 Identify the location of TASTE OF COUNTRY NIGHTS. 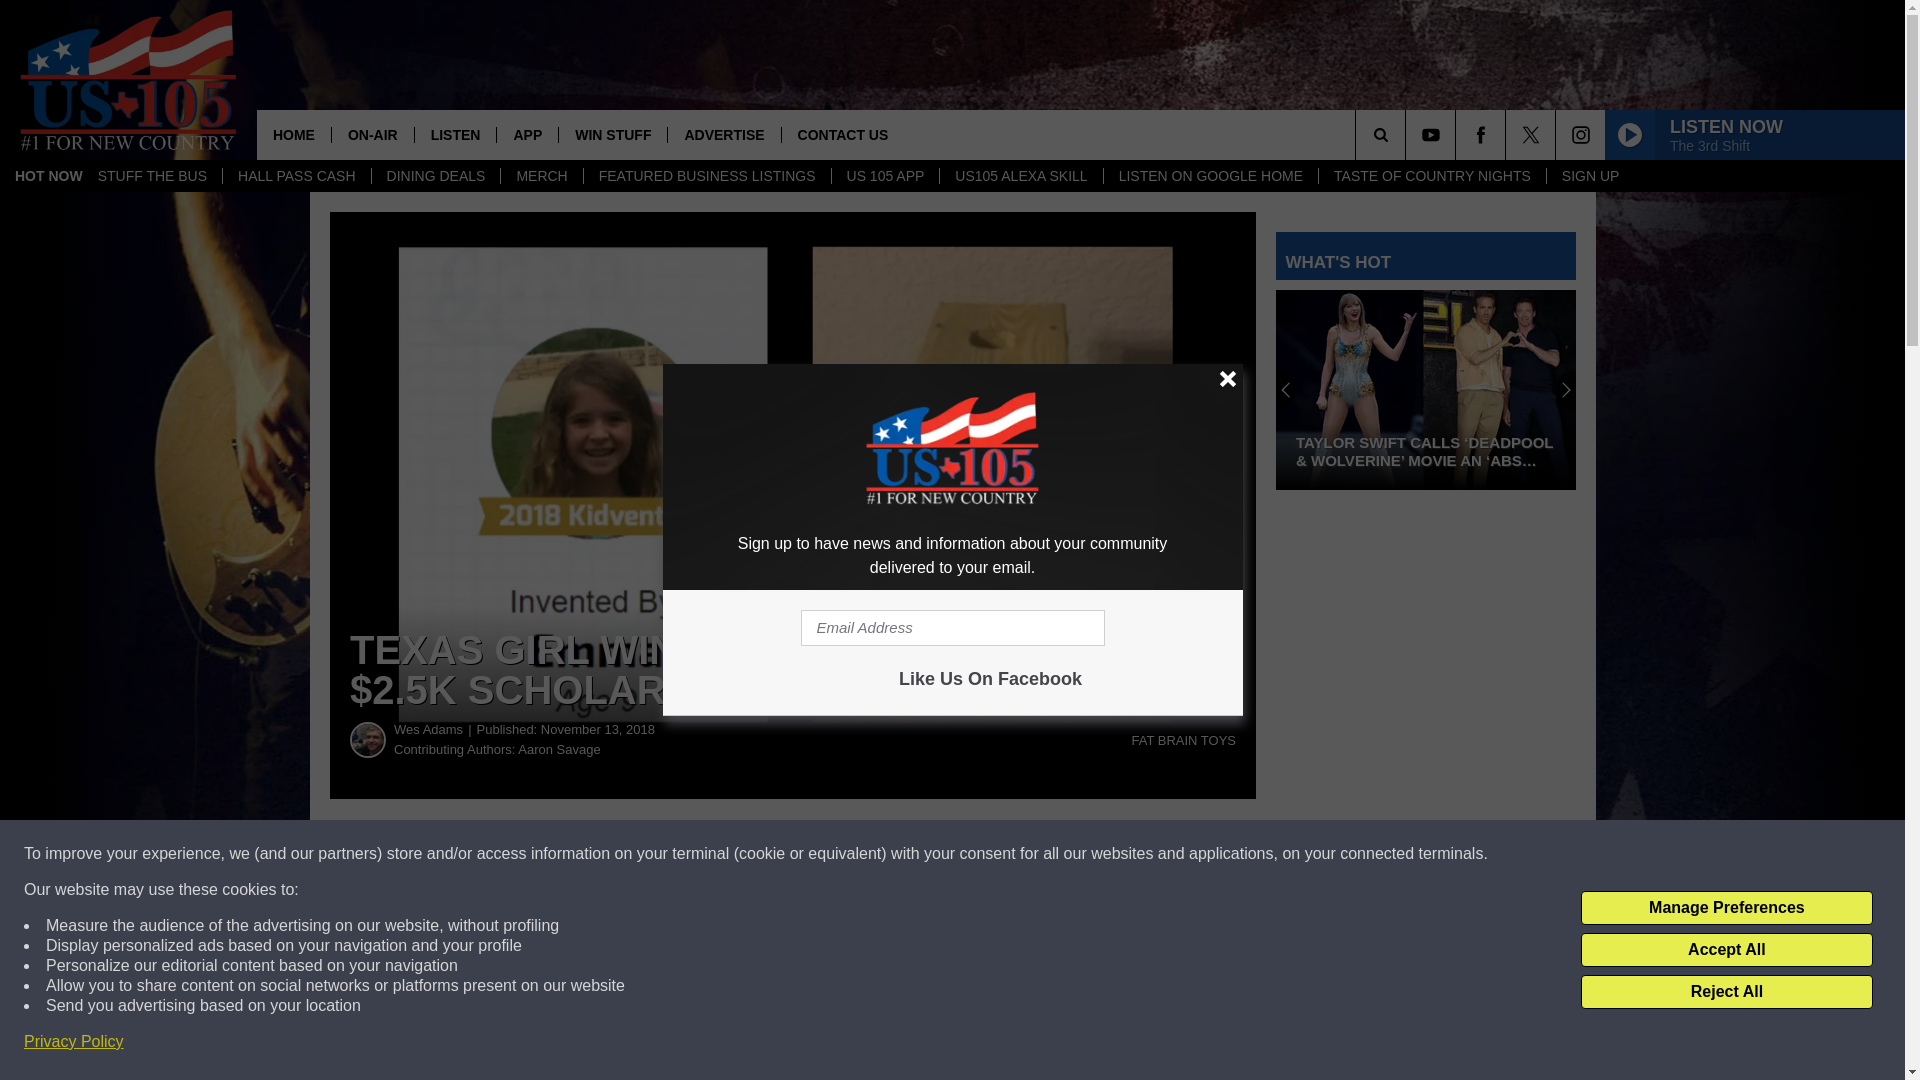
(1431, 176).